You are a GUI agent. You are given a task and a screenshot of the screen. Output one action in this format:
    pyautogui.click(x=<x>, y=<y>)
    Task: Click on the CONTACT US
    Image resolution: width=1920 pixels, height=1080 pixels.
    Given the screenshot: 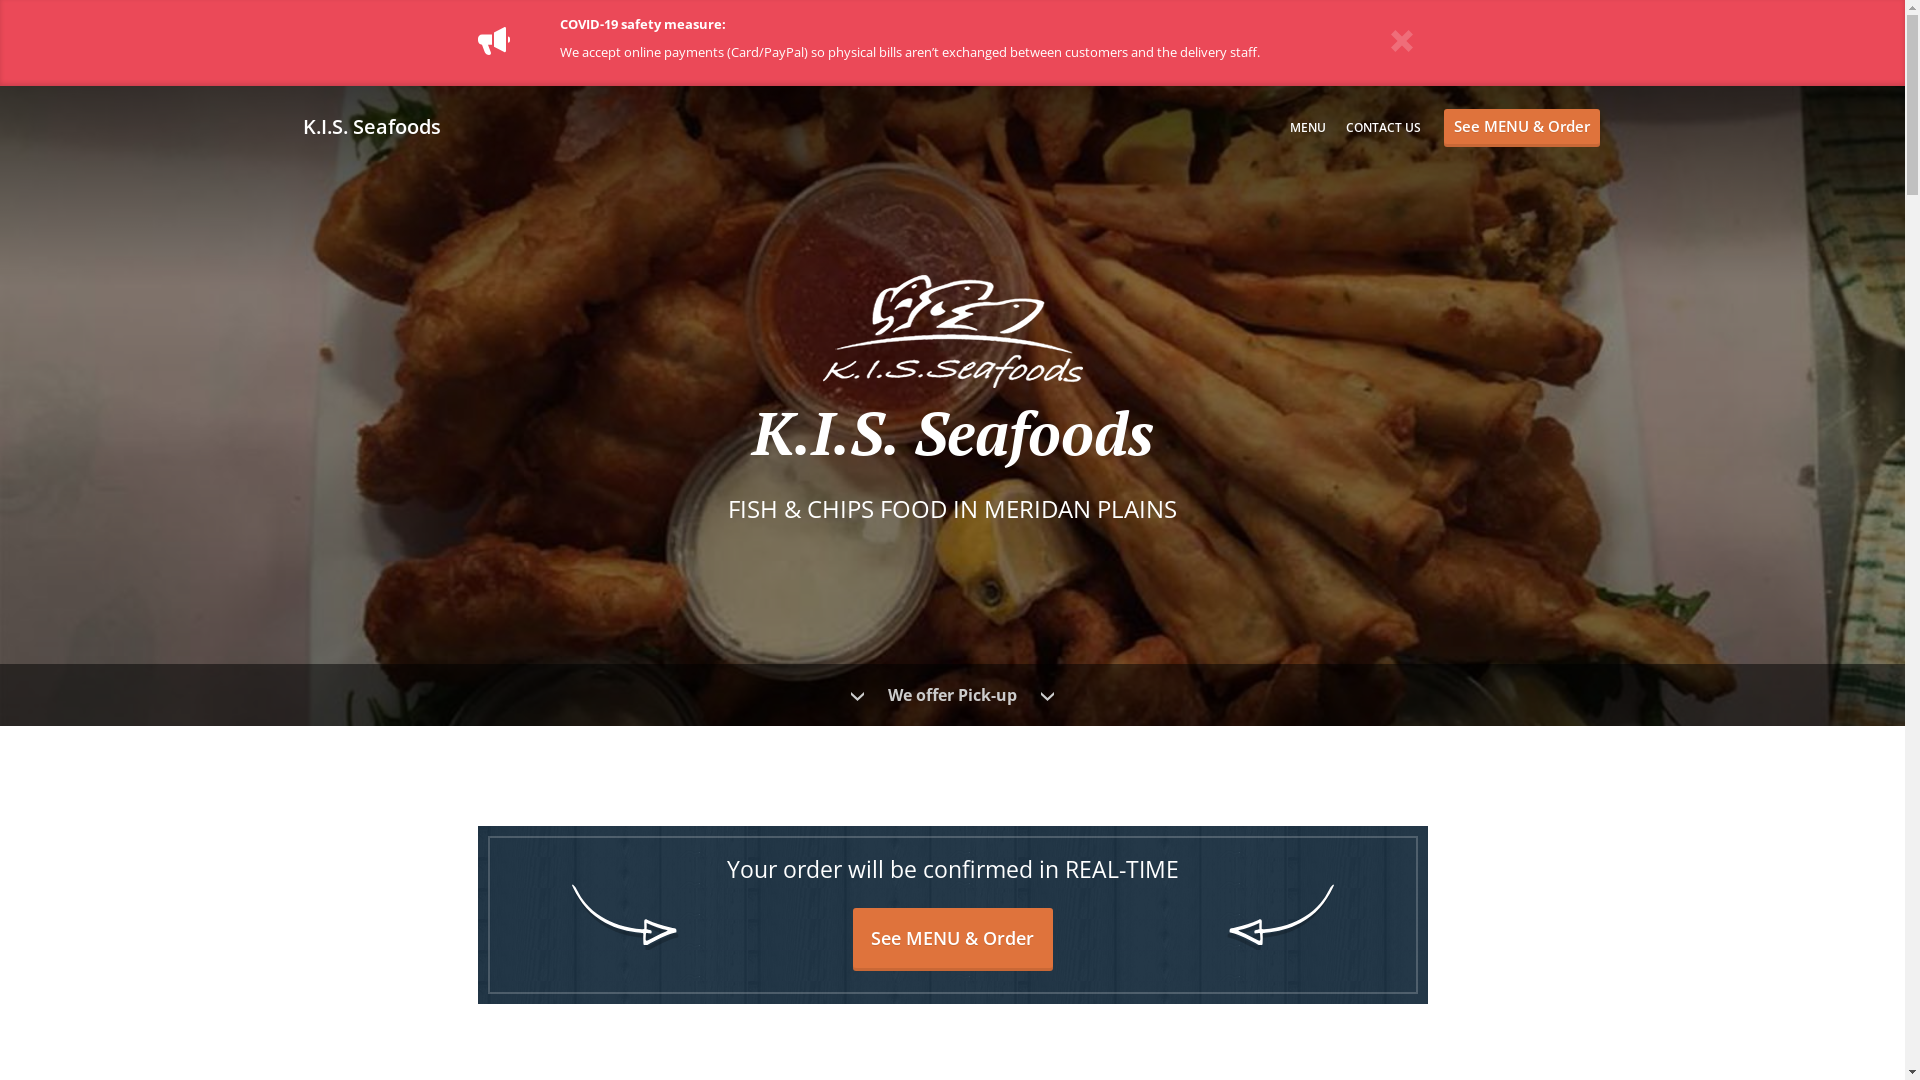 What is the action you would take?
    pyautogui.click(x=1384, y=128)
    